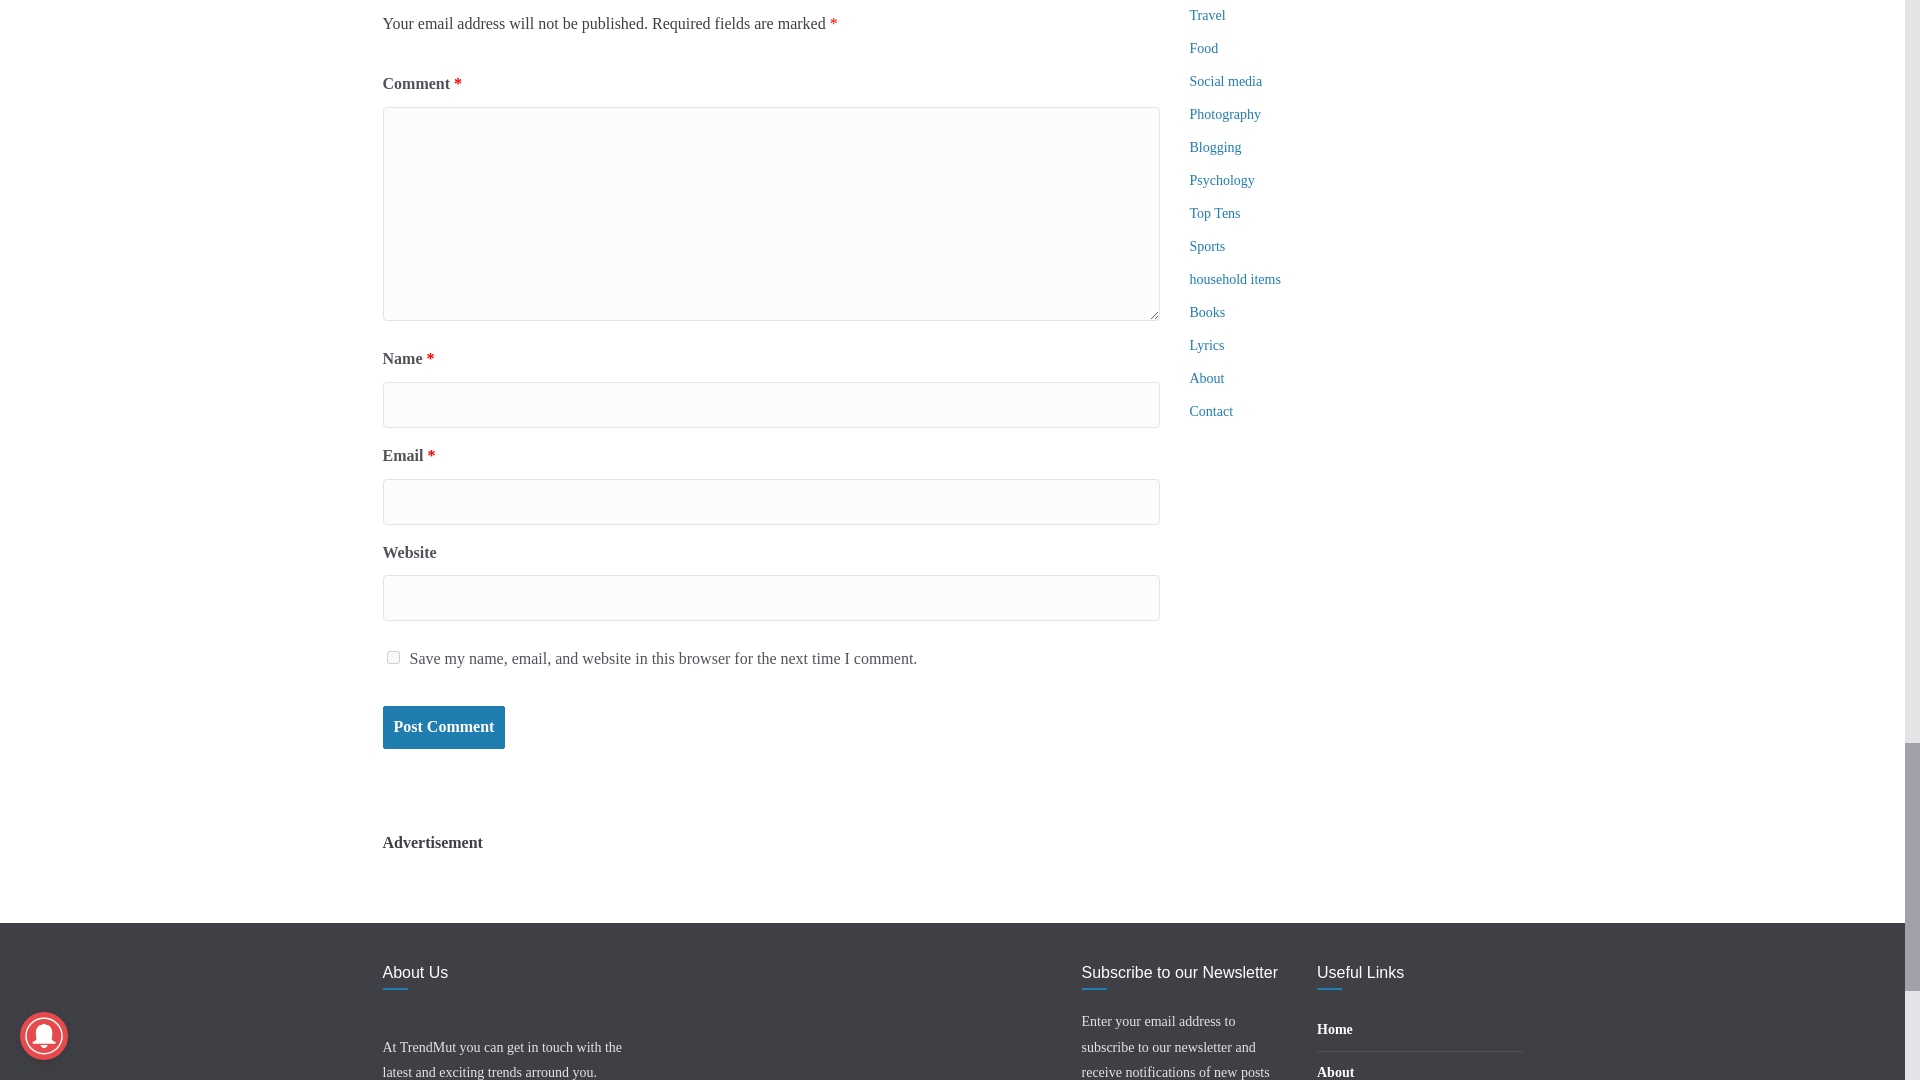  What do you see at coordinates (392, 658) in the screenshot?
I see `yes` at bounding box center [392, 658].